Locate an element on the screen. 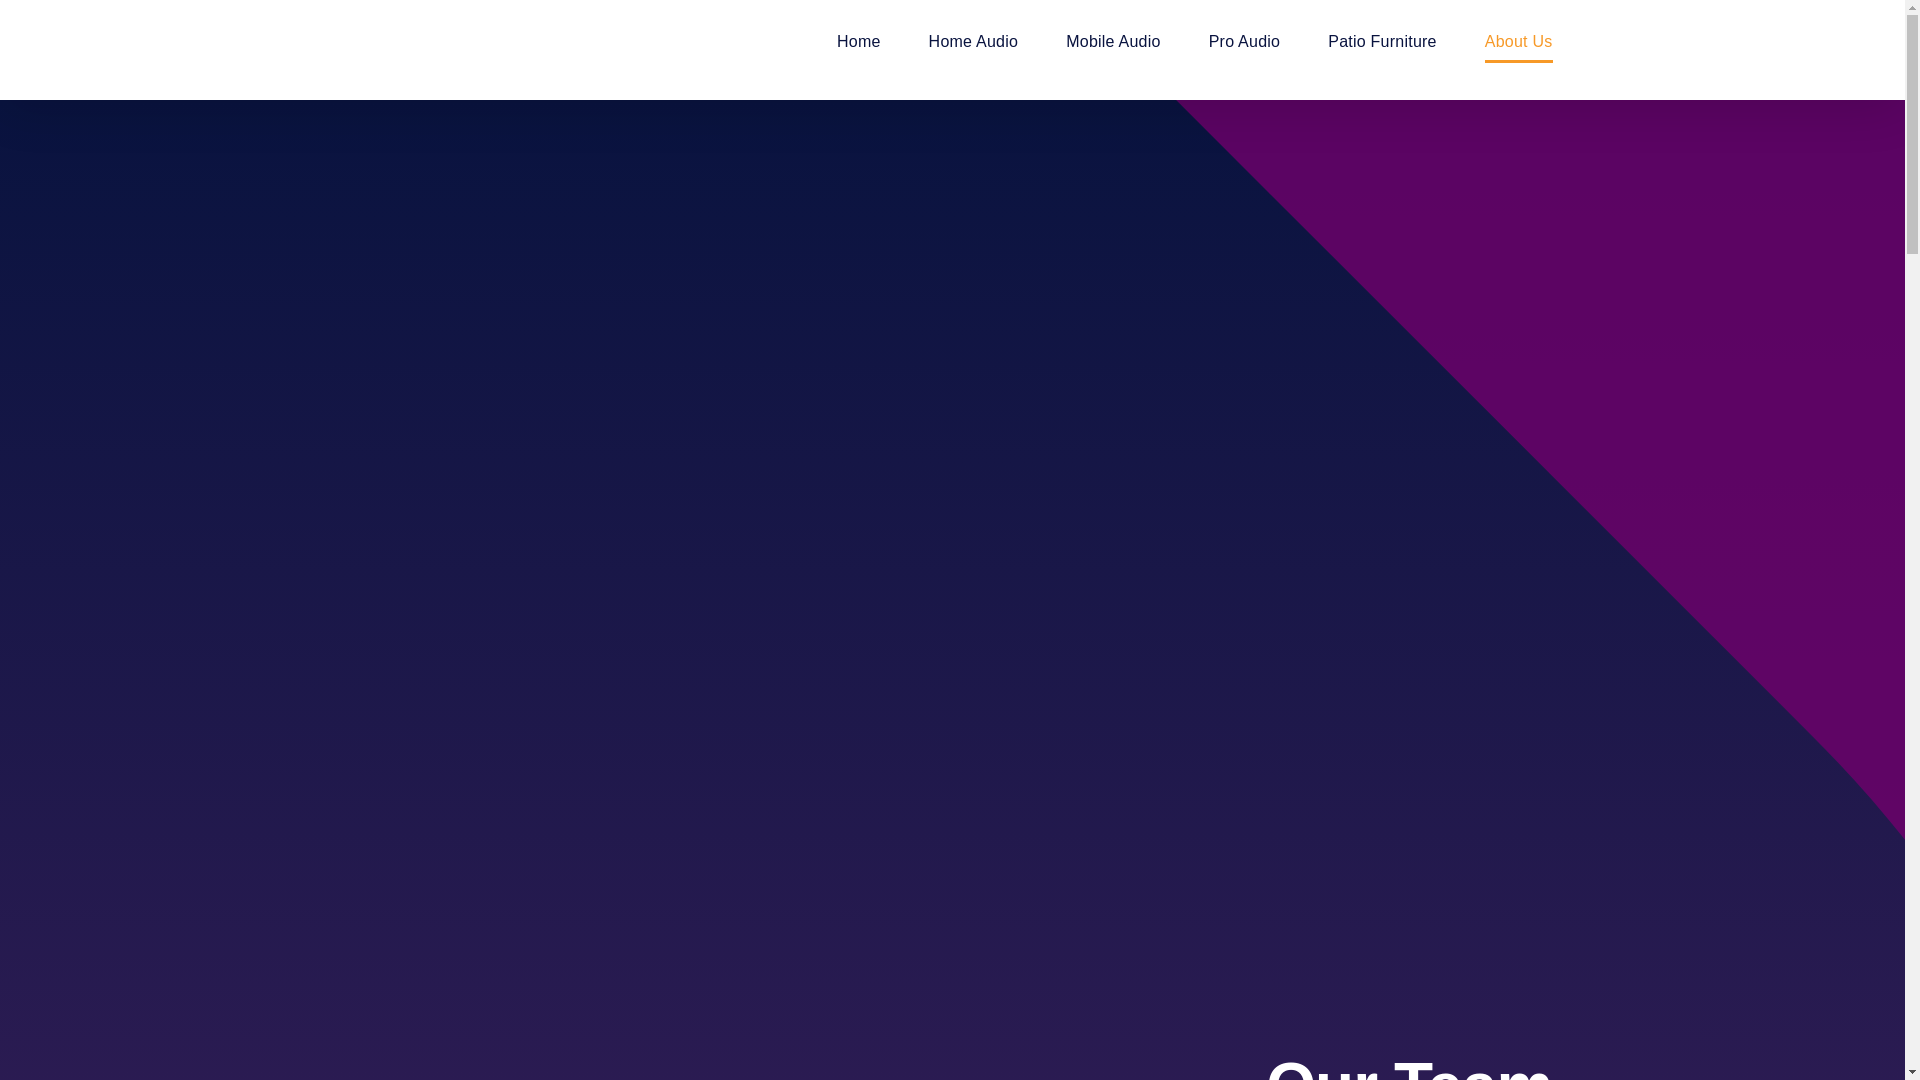 Image resolution: width=1920 pixels, height=1080 pixels. Patio Furniture is located at coordinates (1382, 42).